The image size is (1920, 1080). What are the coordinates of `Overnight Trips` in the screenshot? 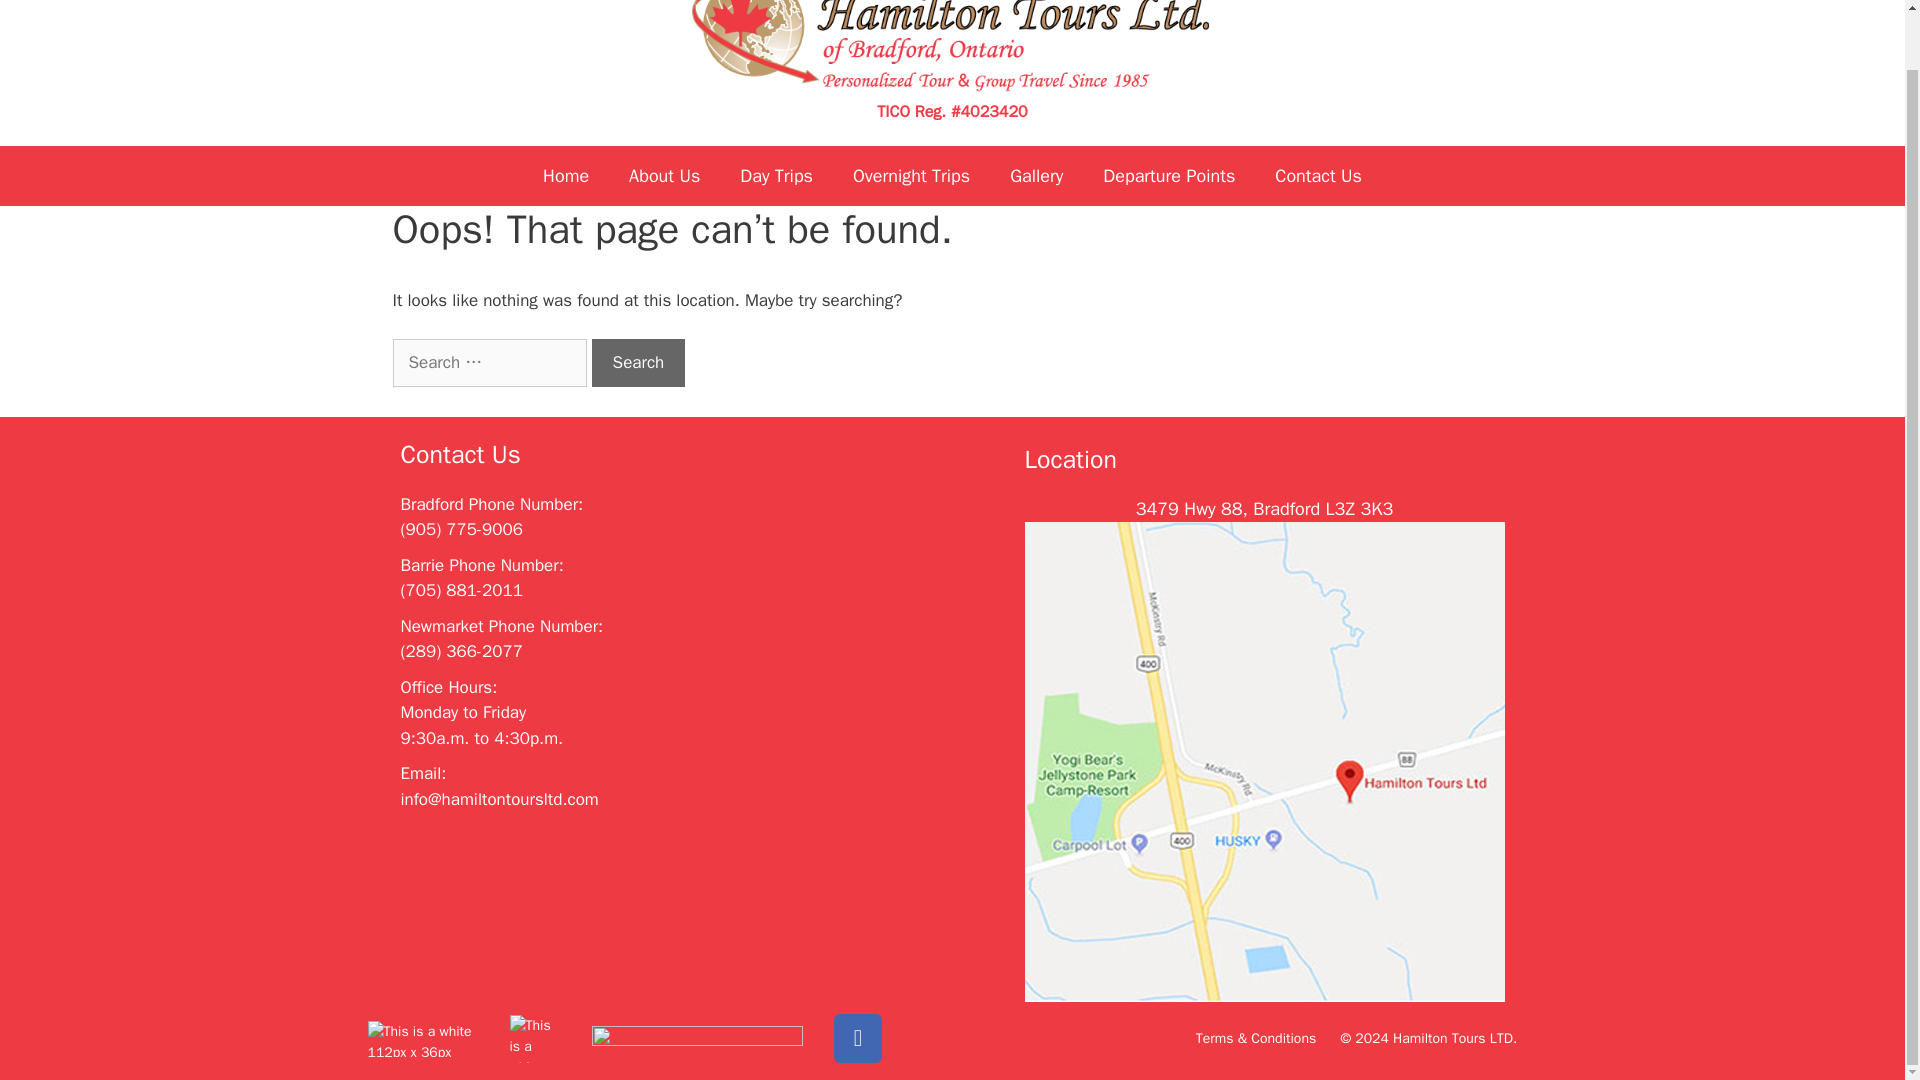 It's located at (912, 176).